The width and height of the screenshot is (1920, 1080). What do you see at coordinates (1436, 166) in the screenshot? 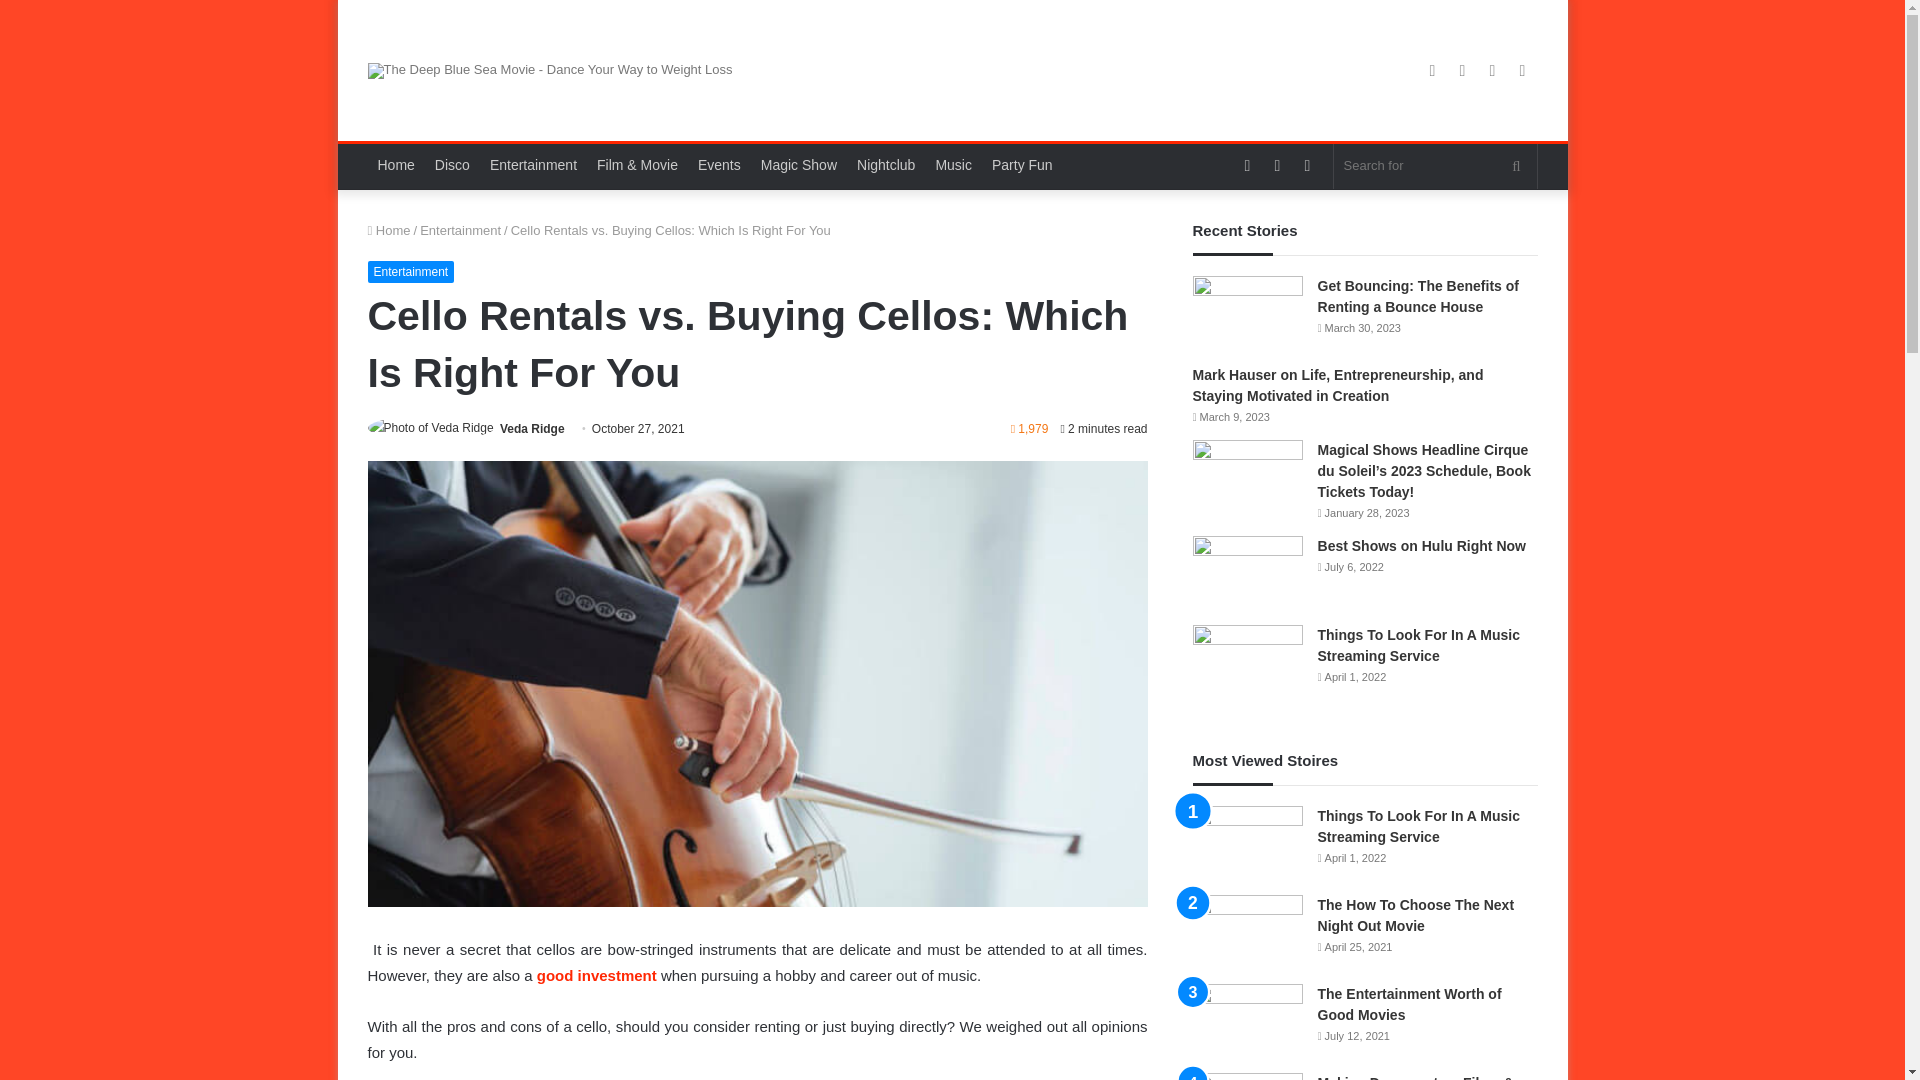
I see `Search for` at bounding box center [1436, 166].